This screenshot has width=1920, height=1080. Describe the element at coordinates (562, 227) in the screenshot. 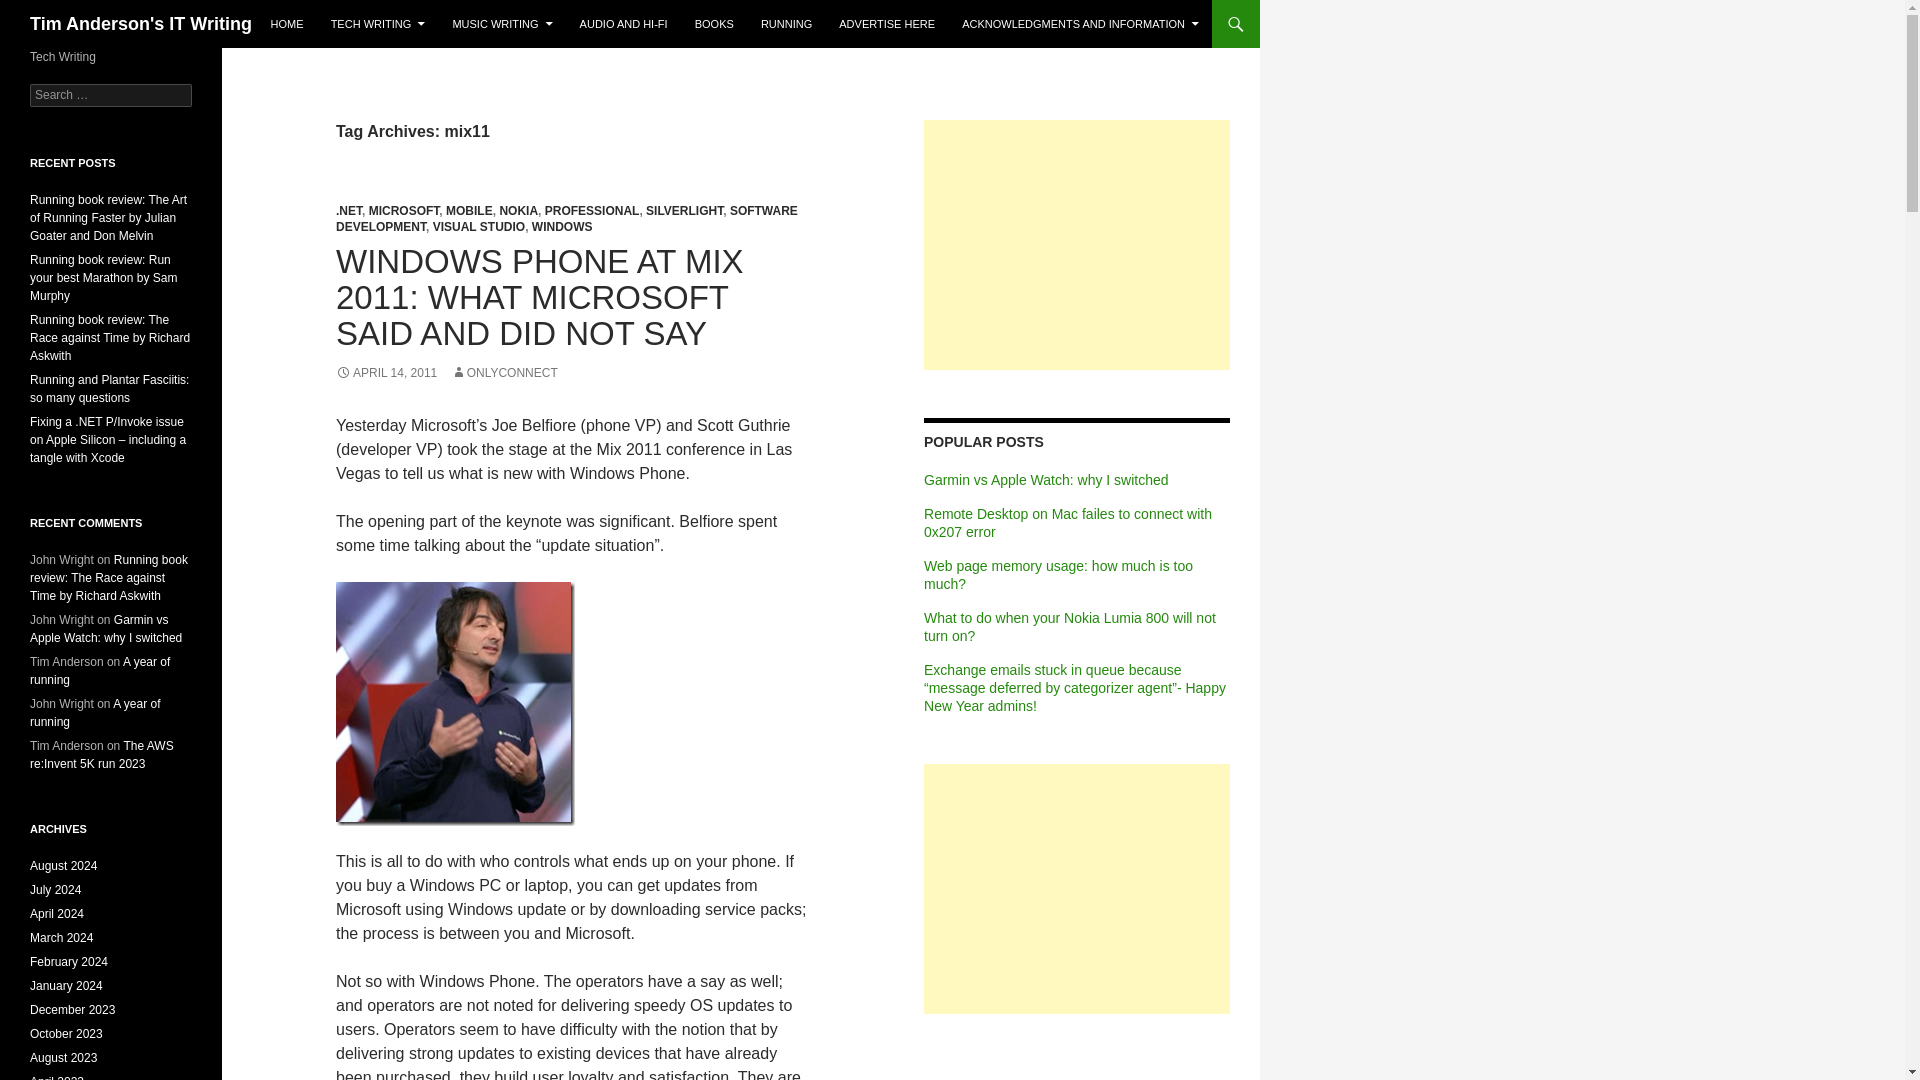

I see `WINDOWS` at that location.